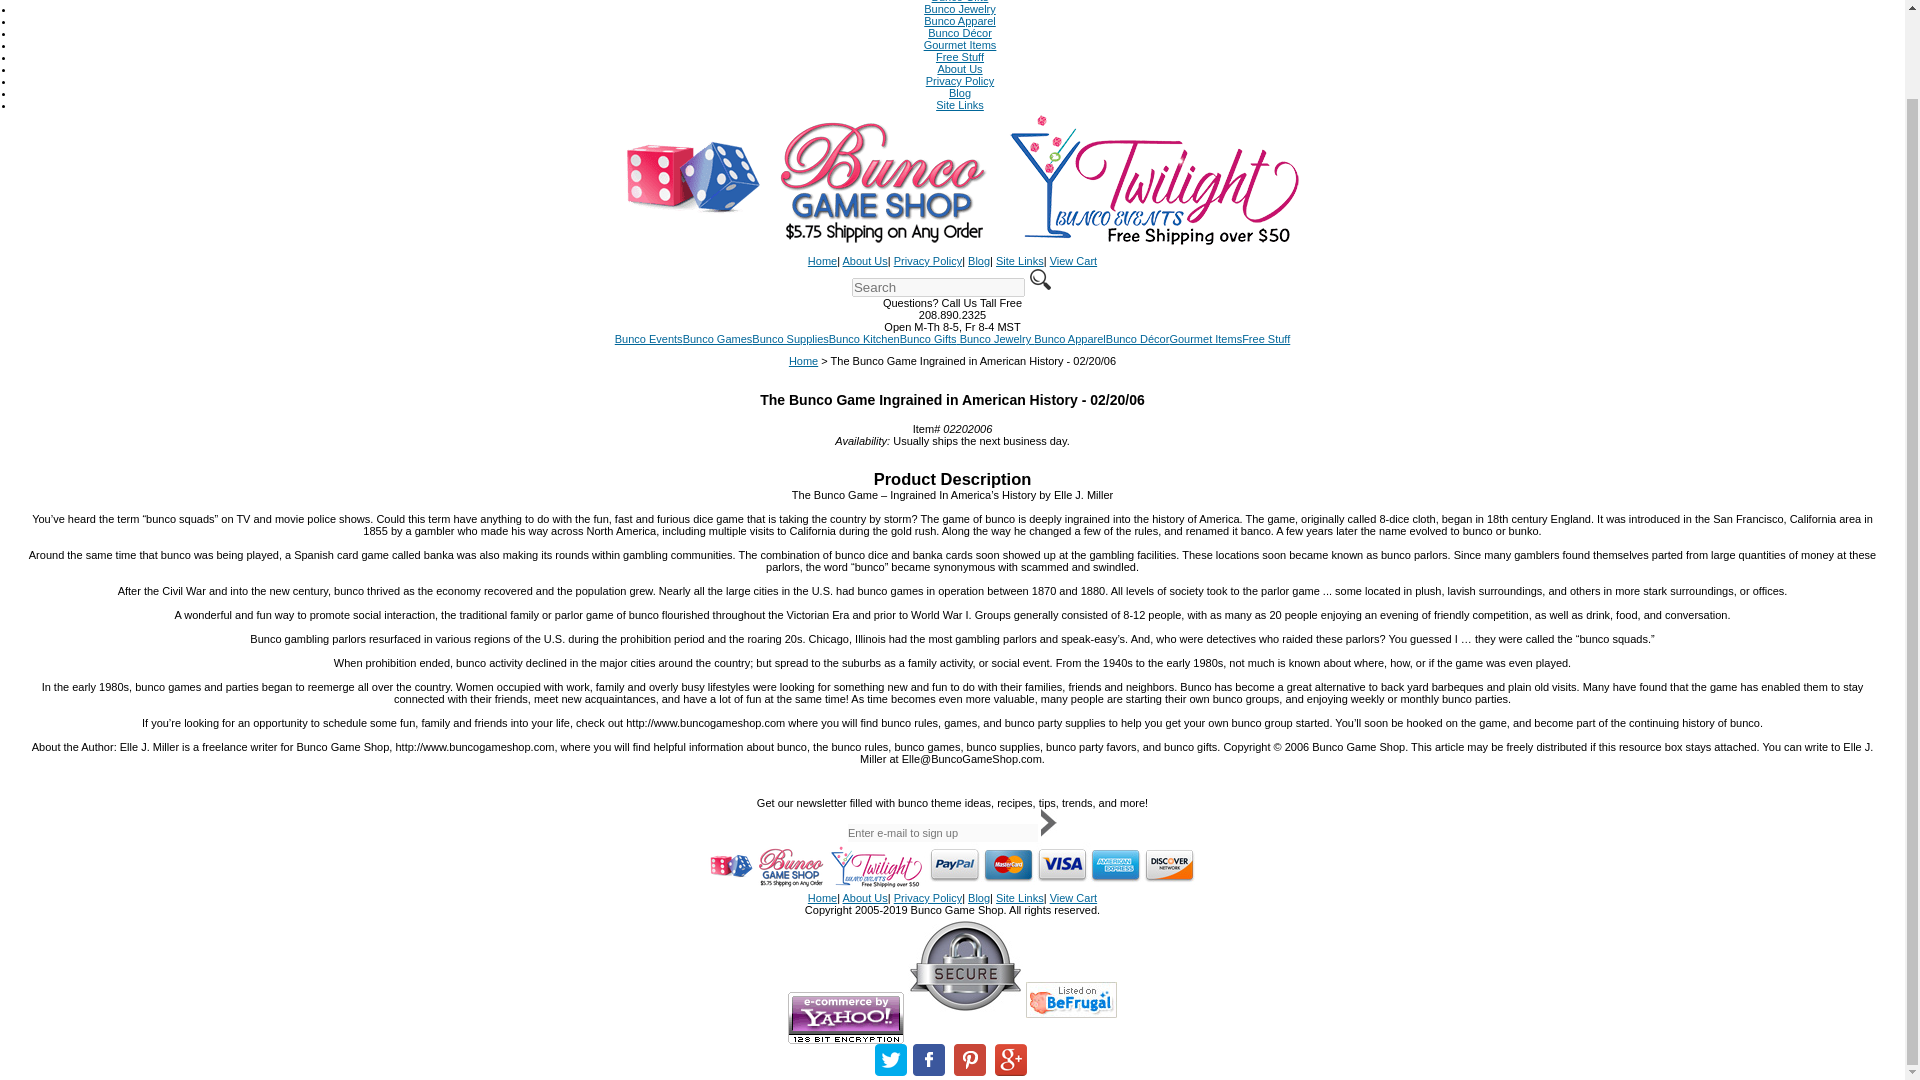  Describe the element at coordinates (978, 898) in the screenshot. I see `Blog` at that location.